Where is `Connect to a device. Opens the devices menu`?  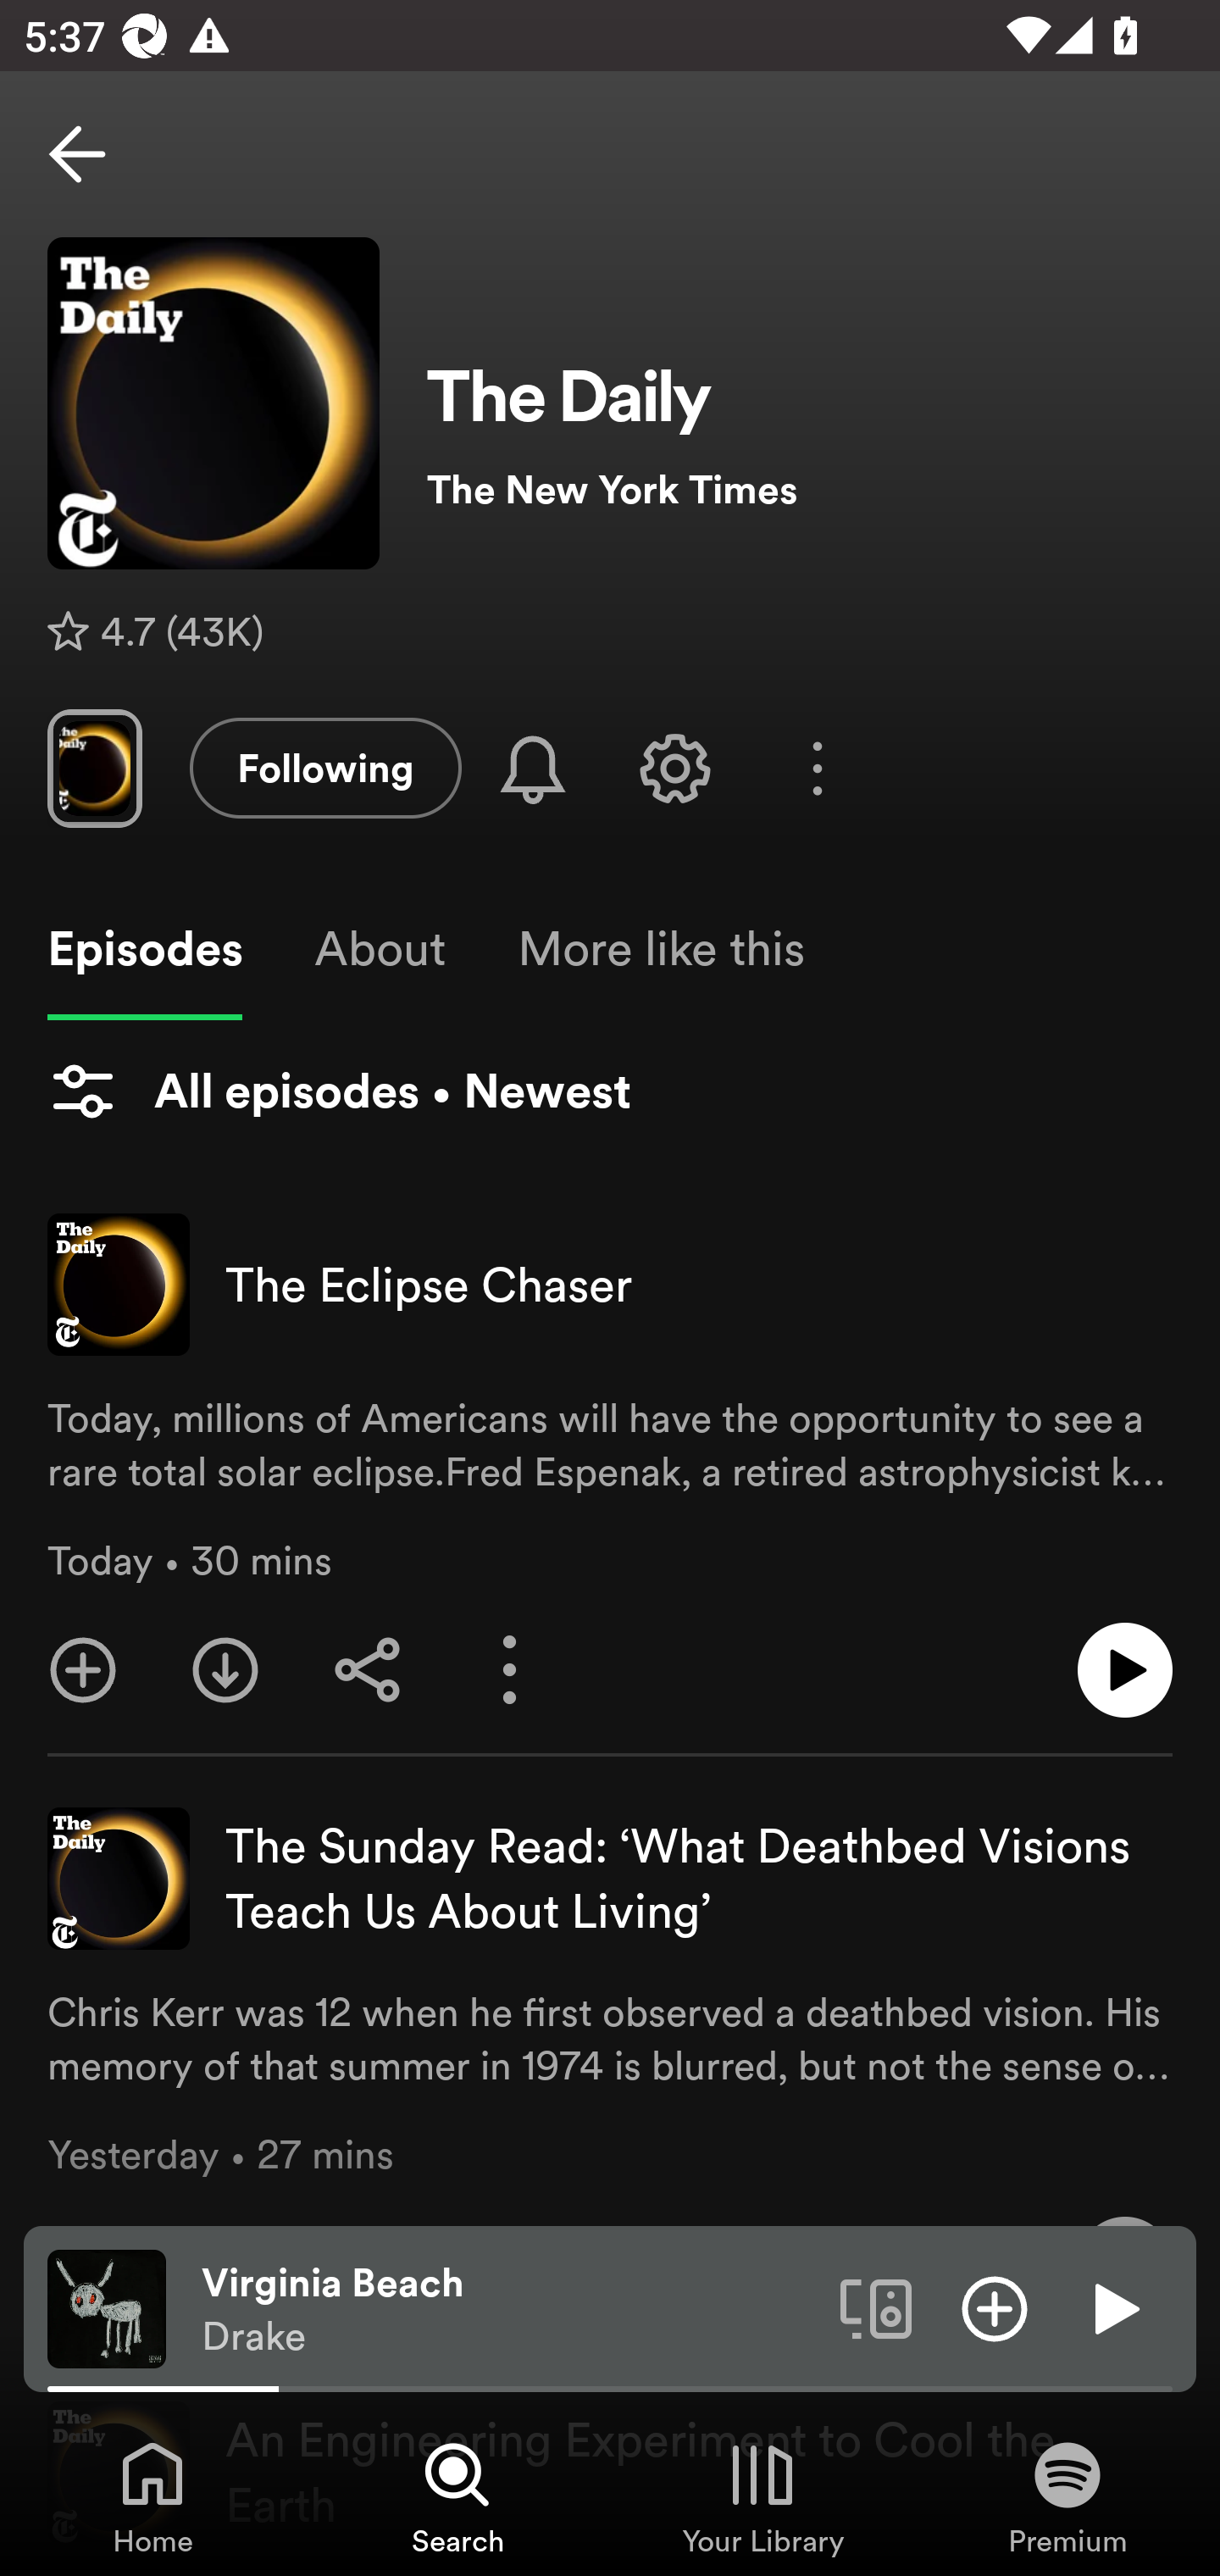
Connect to a device. Opens the devices menu is located at coordinates (876, 2307).